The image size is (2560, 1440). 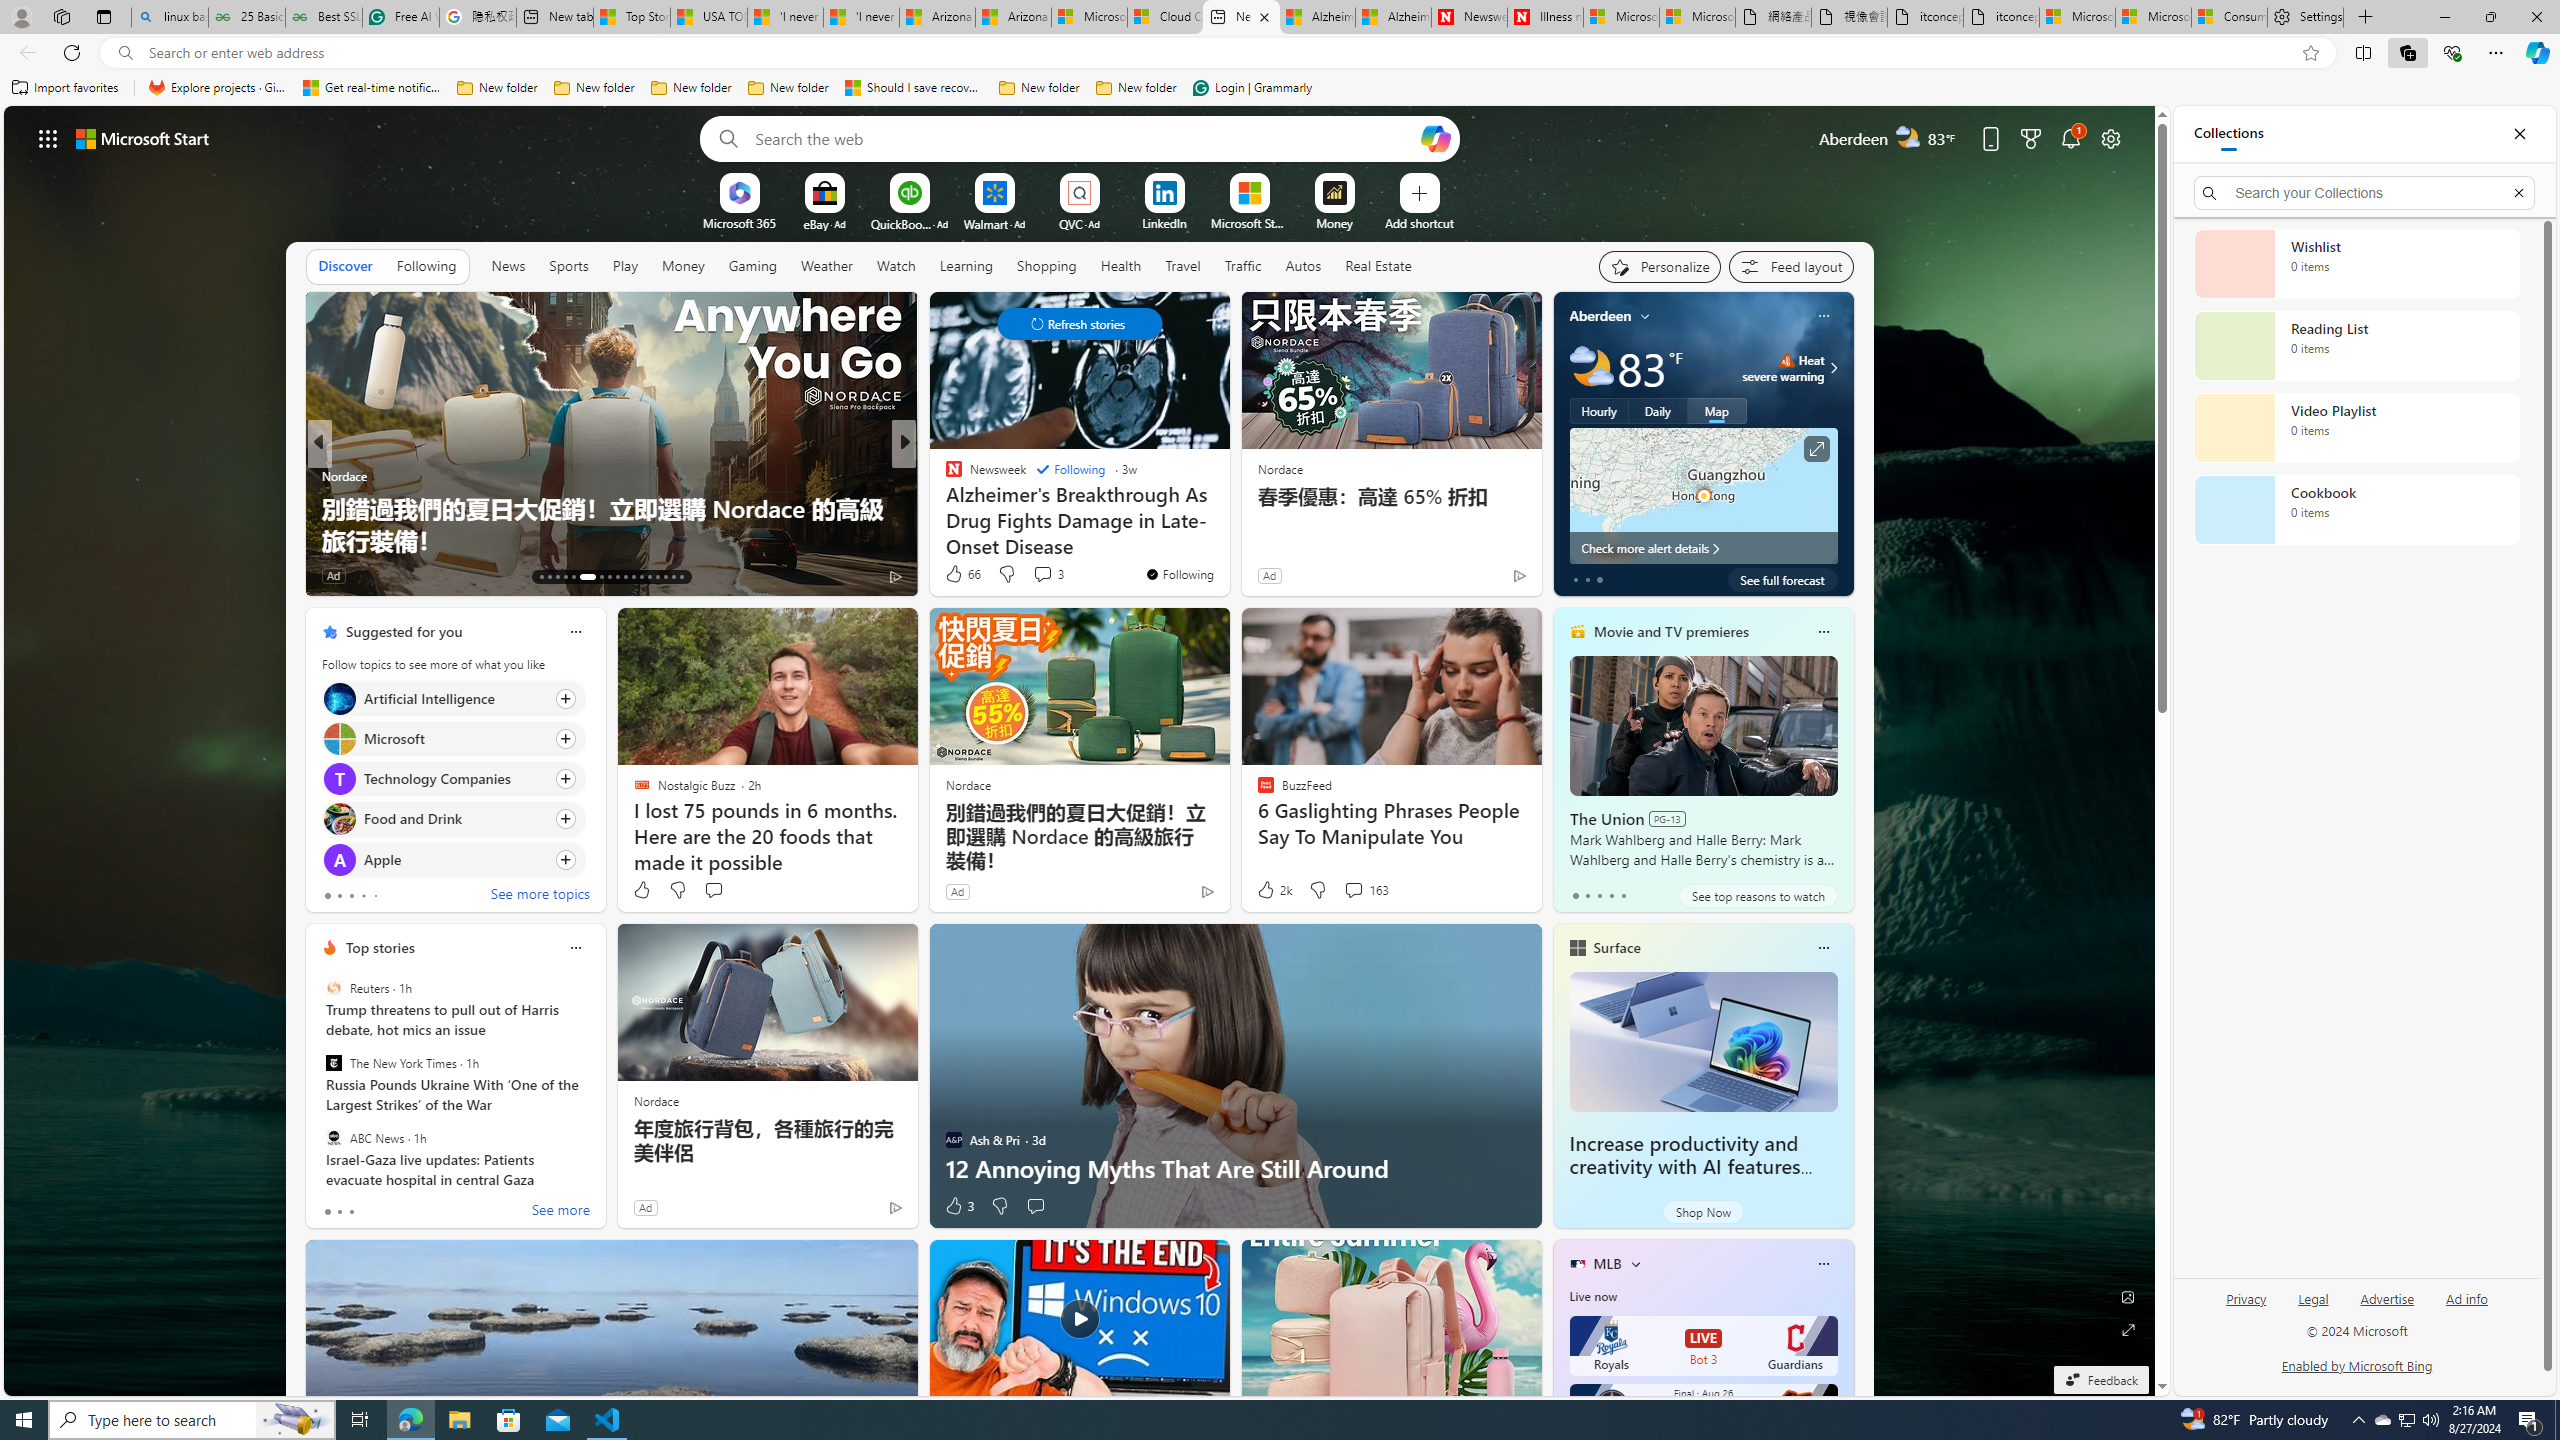 What do you see at coordinates (565, 577) in the screenshot?
I see `AutomationID: tab-16` at bounding box center [565, 577].